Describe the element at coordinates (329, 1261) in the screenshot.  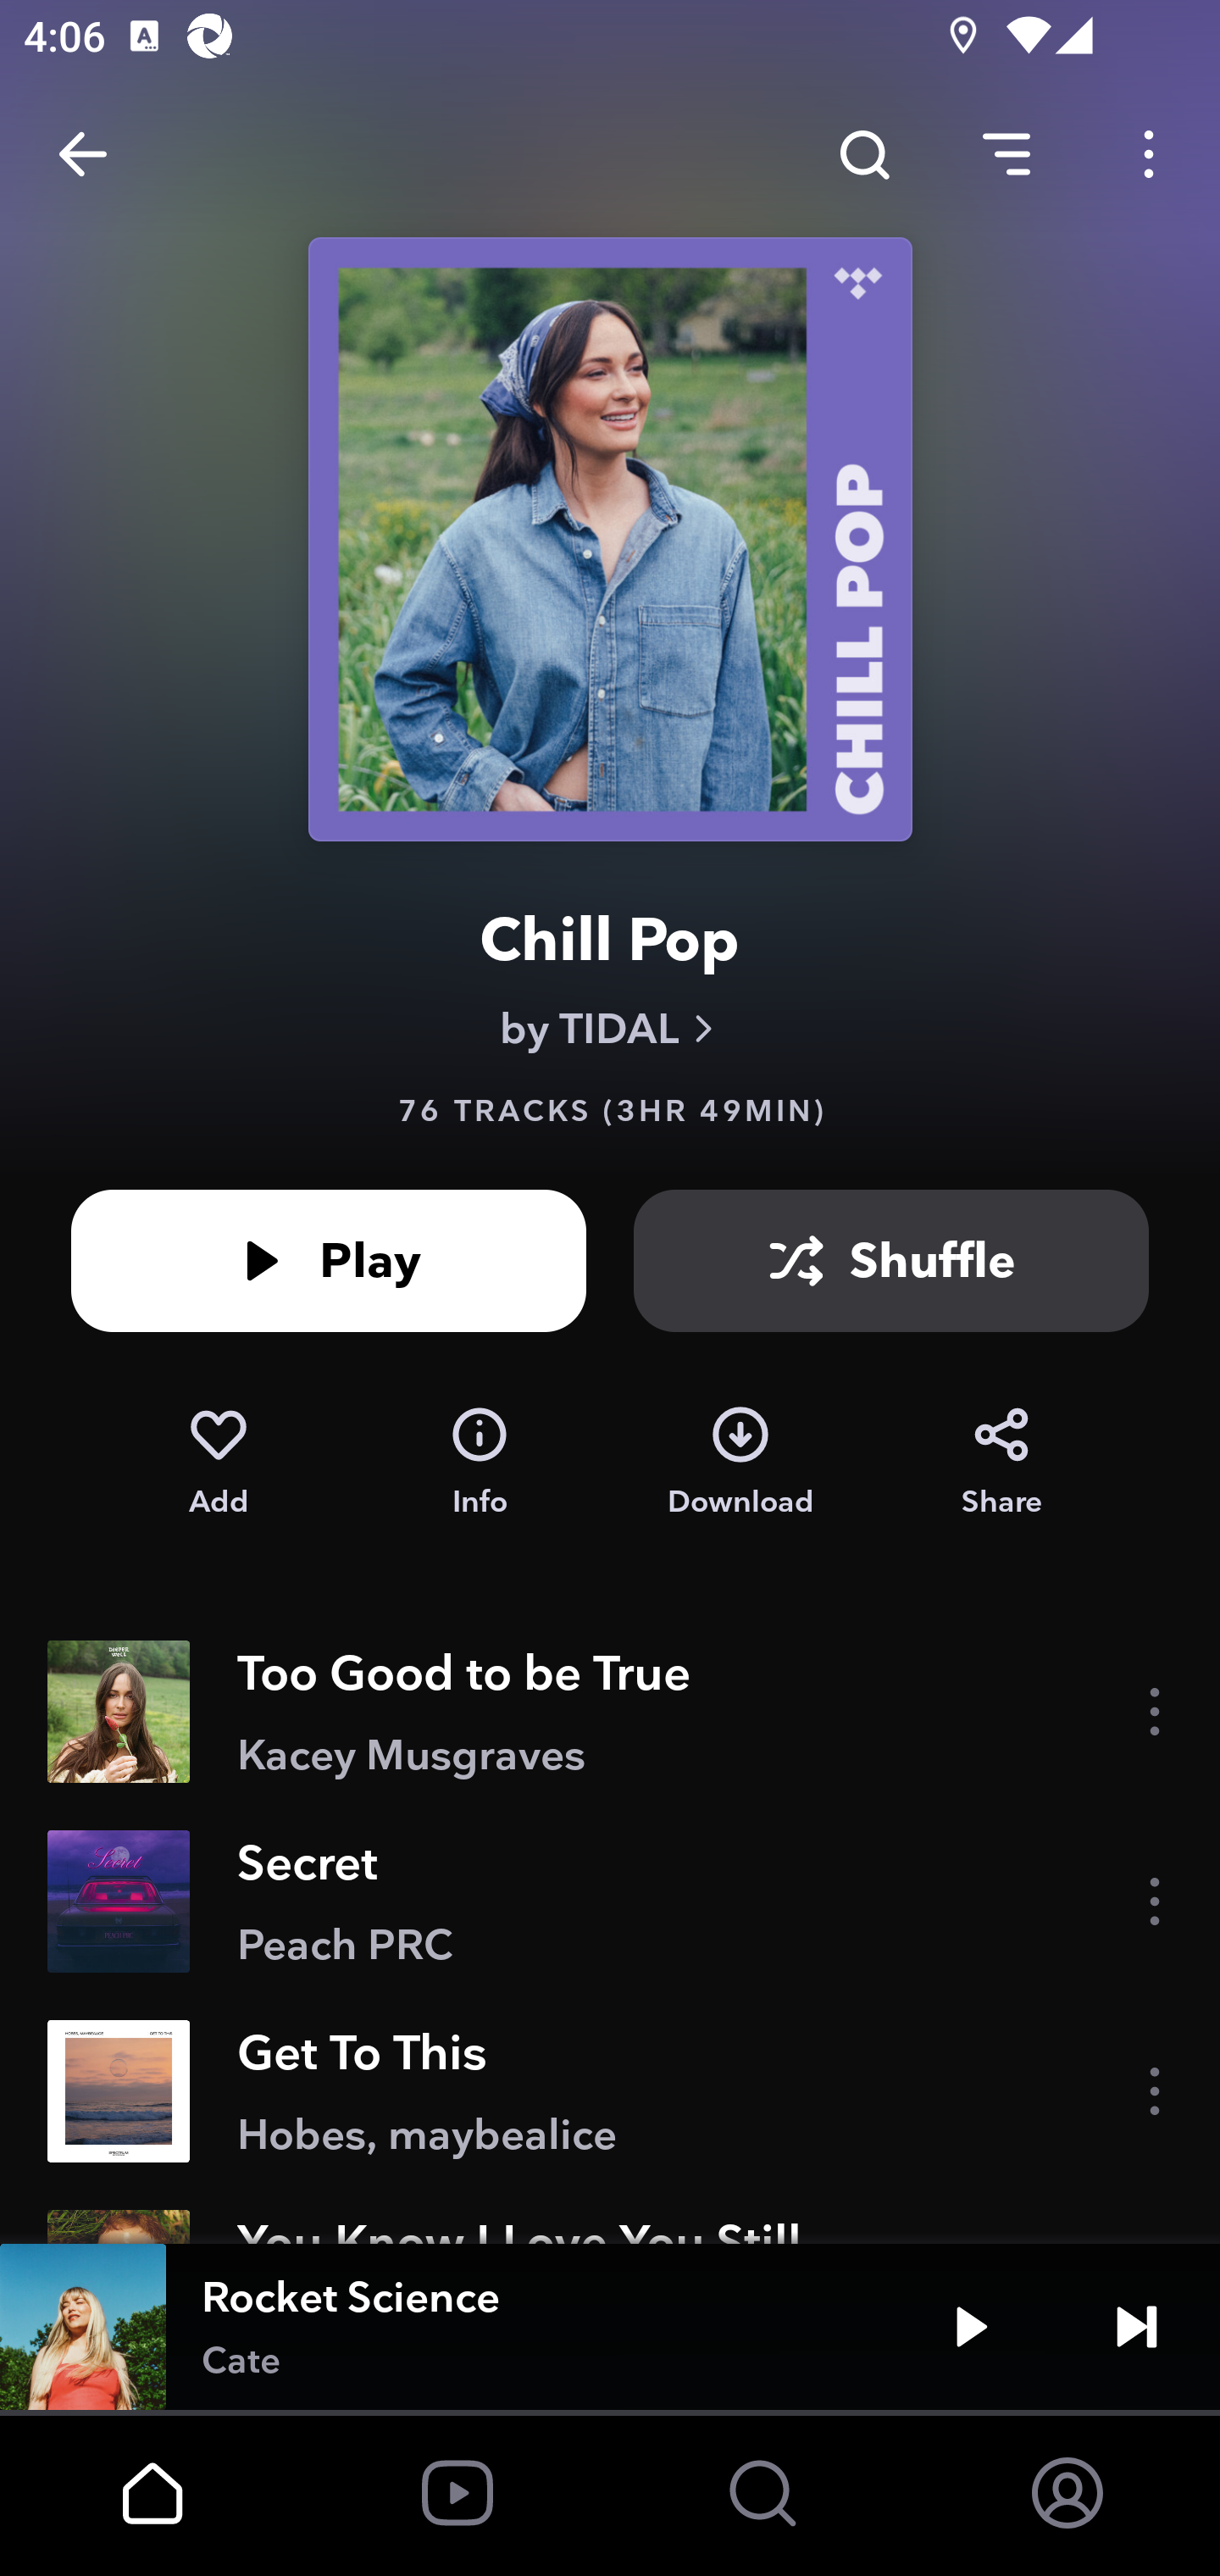
I see `Play` at that location.